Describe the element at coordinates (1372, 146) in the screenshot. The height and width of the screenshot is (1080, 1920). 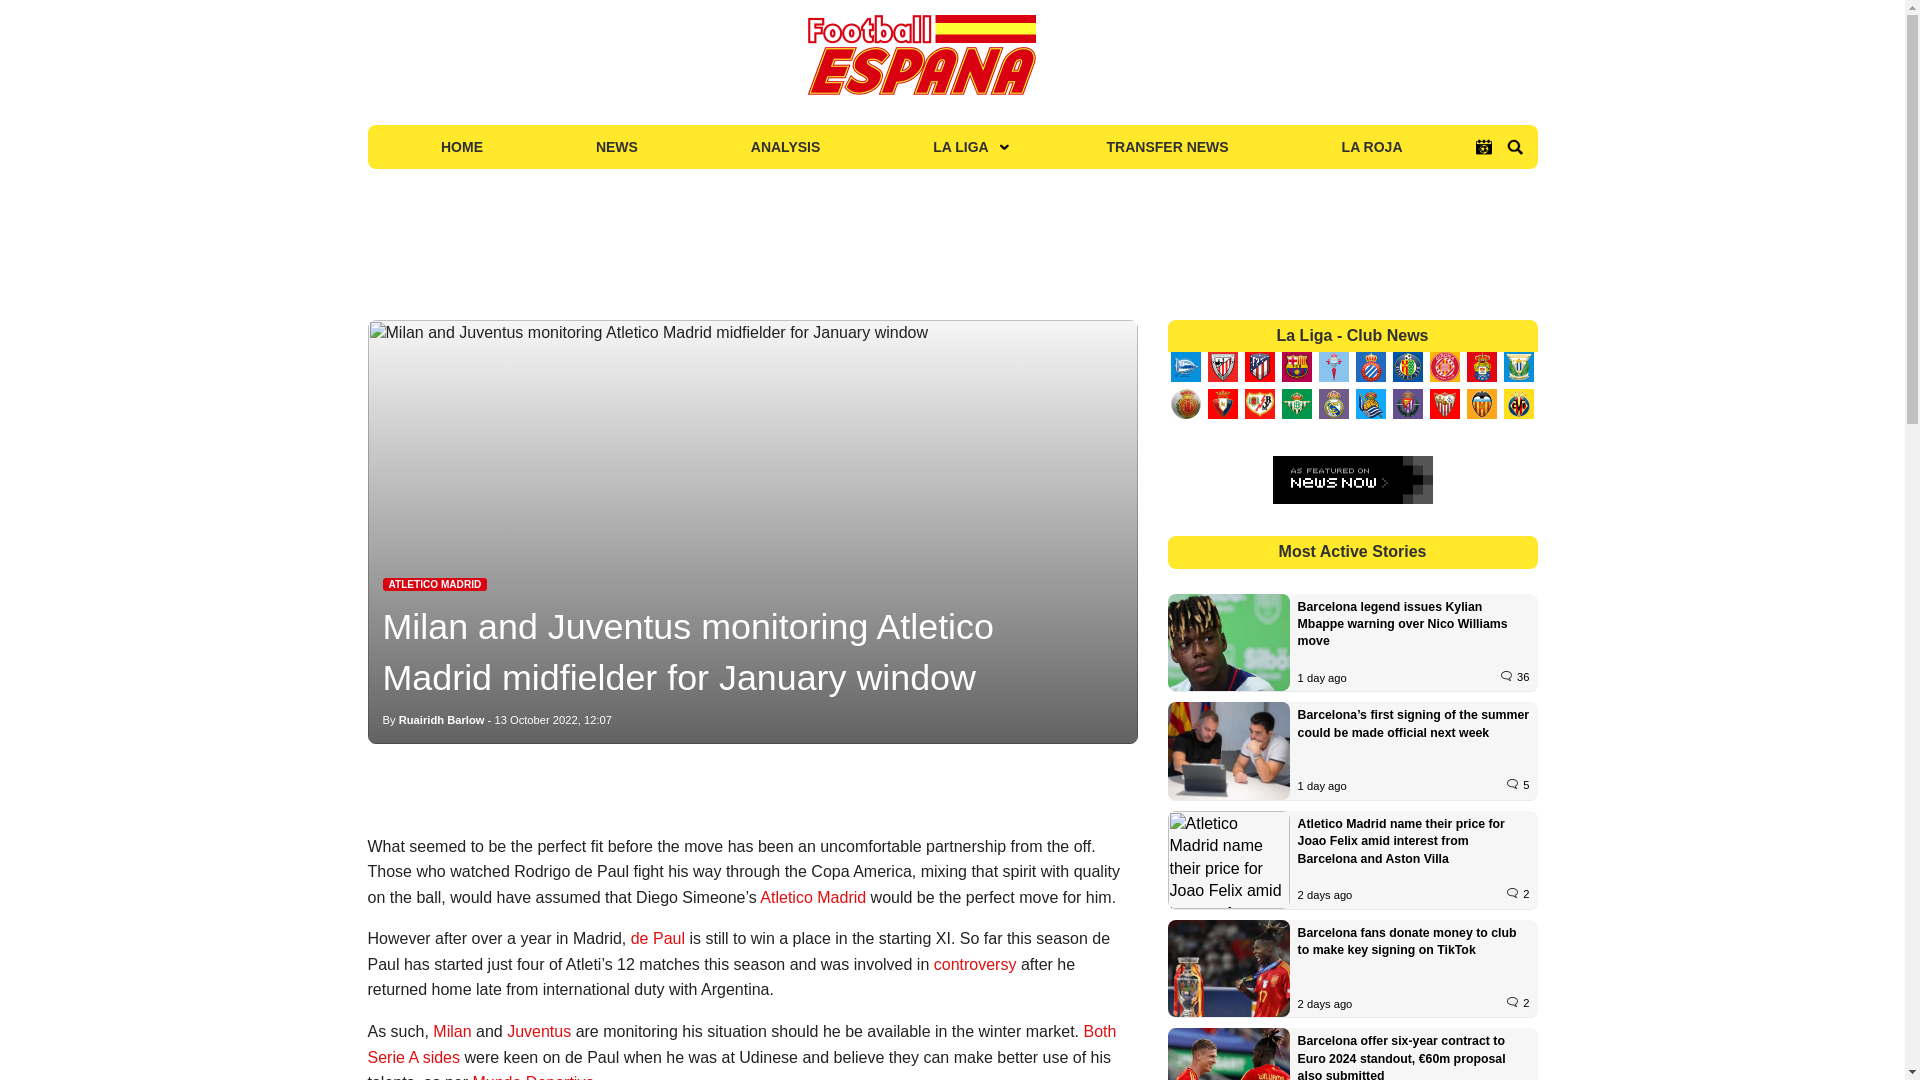
I see `LA ROJA` at that location.